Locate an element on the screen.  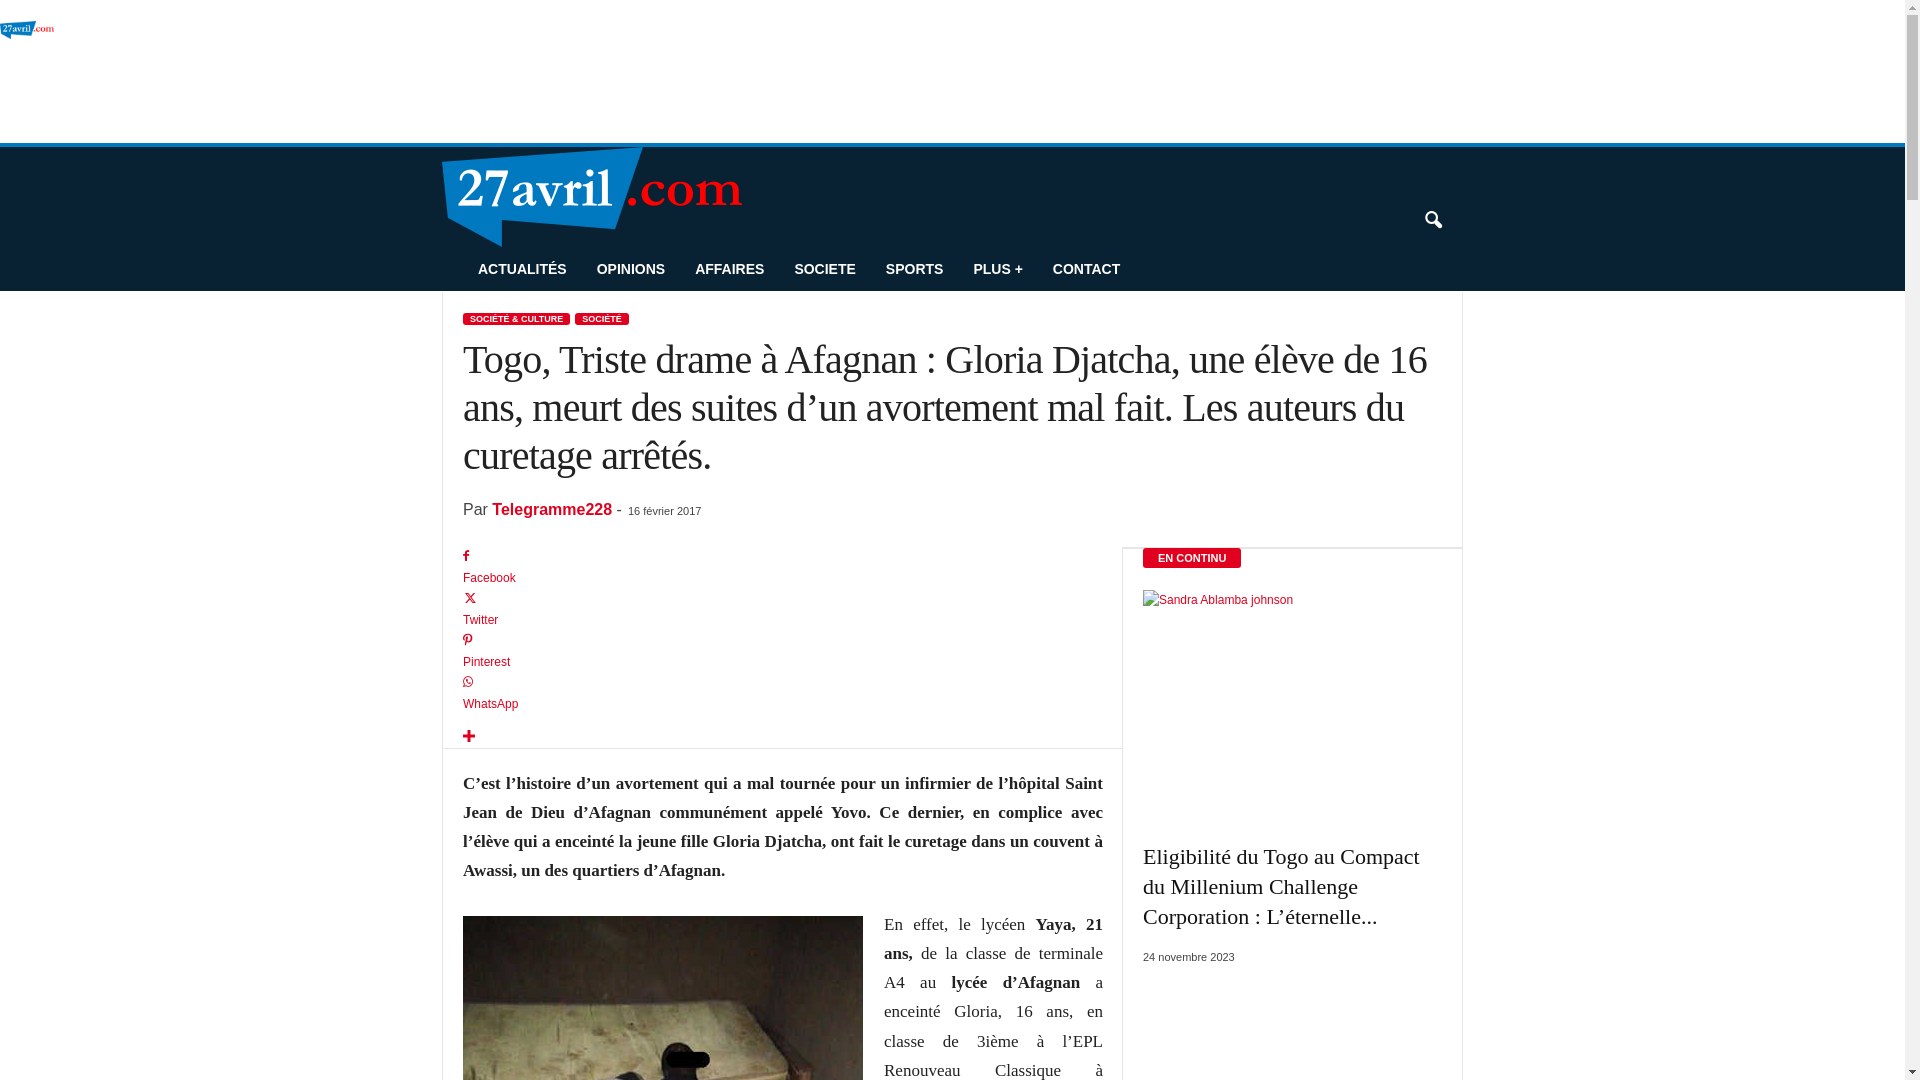
AFFAIRES is located at coordinates (730, 269).